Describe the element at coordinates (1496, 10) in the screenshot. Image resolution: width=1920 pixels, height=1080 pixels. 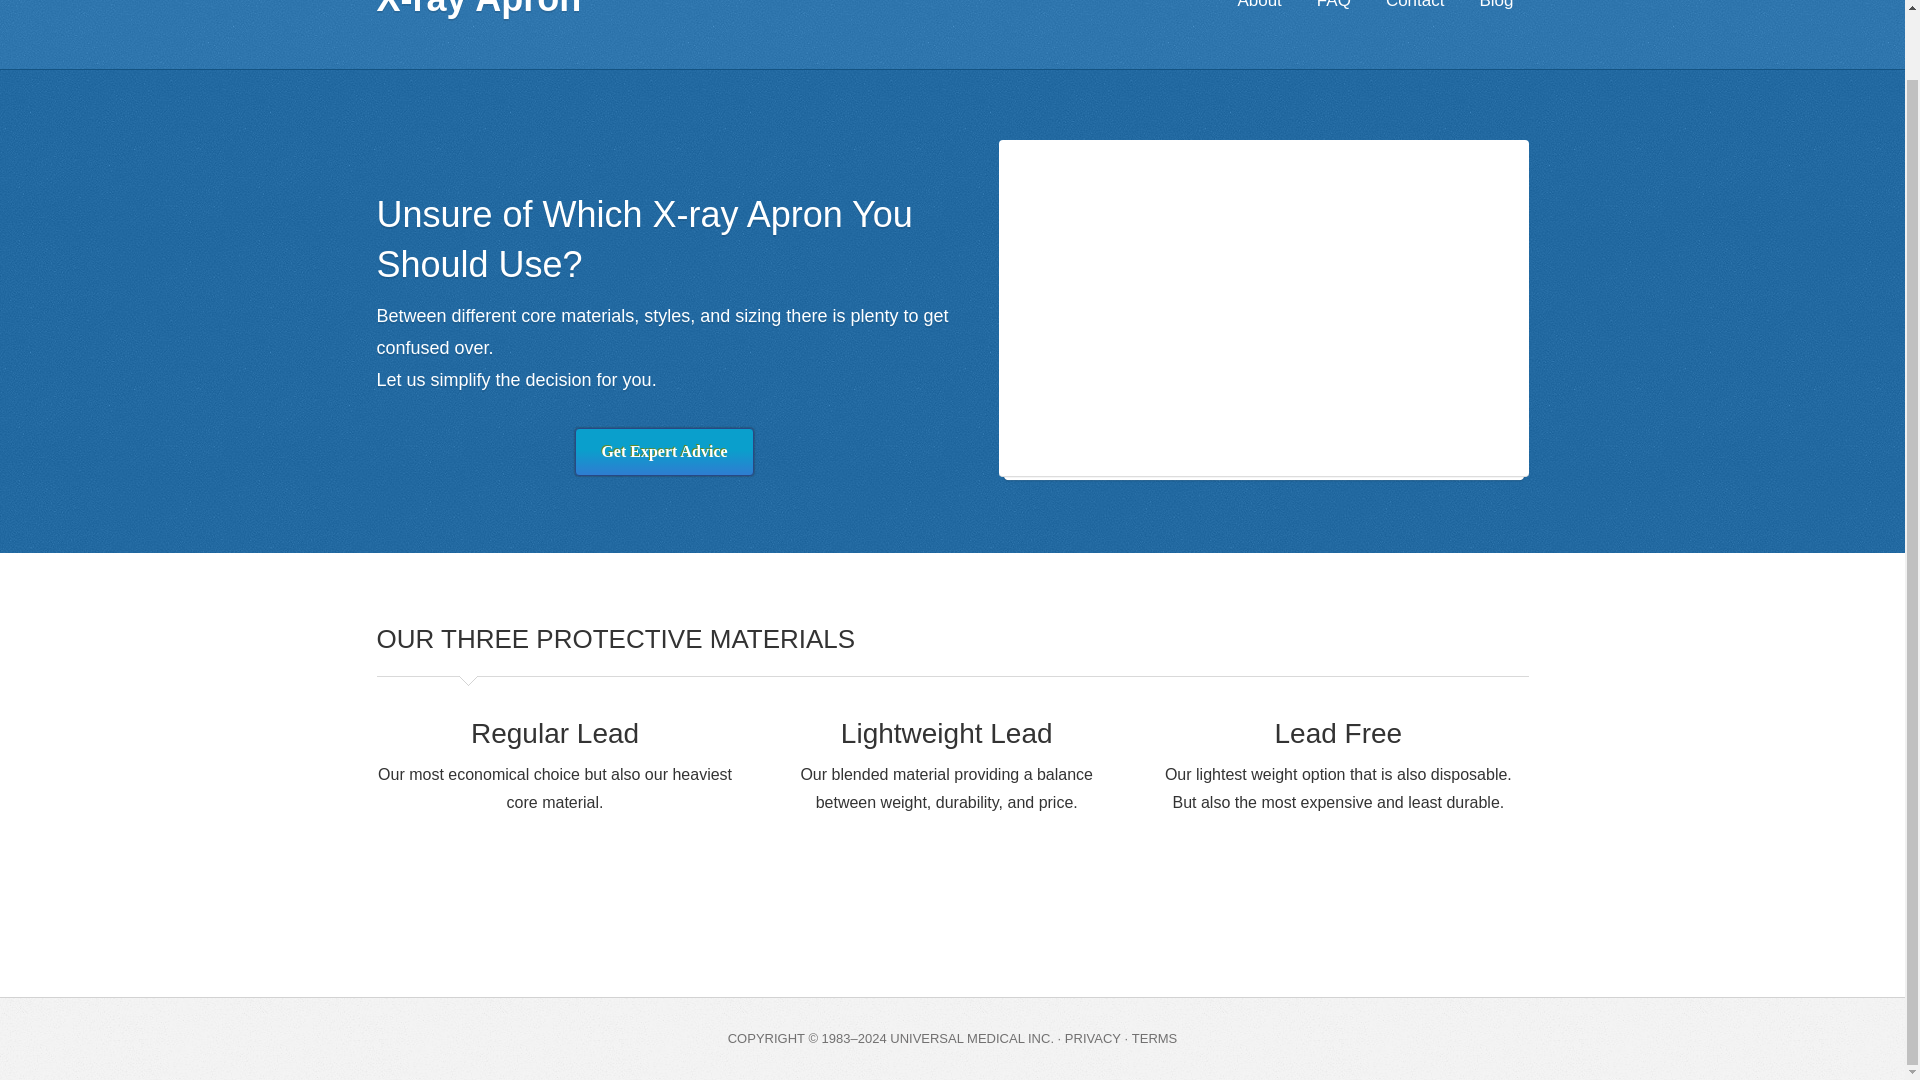
I see `Blog` at that location.